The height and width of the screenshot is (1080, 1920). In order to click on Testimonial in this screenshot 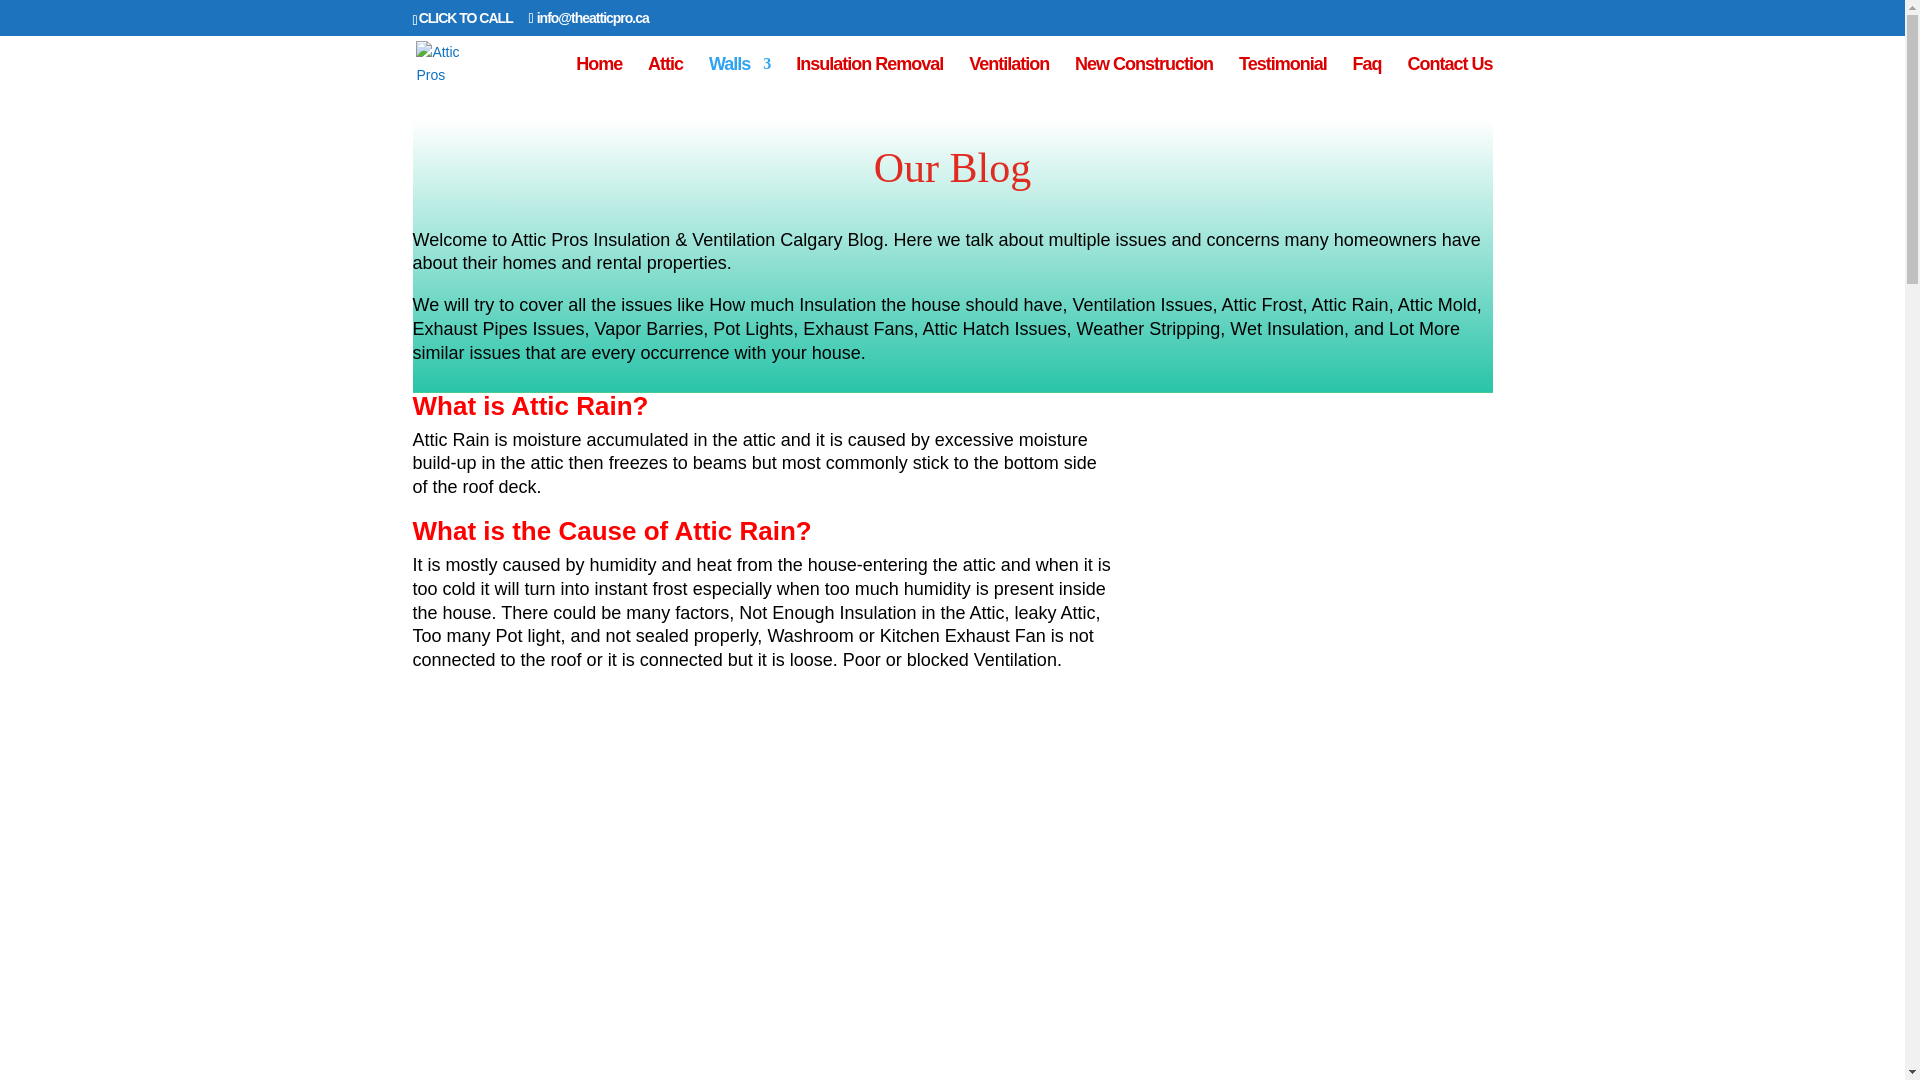, I will do `click(1282, 78)`.